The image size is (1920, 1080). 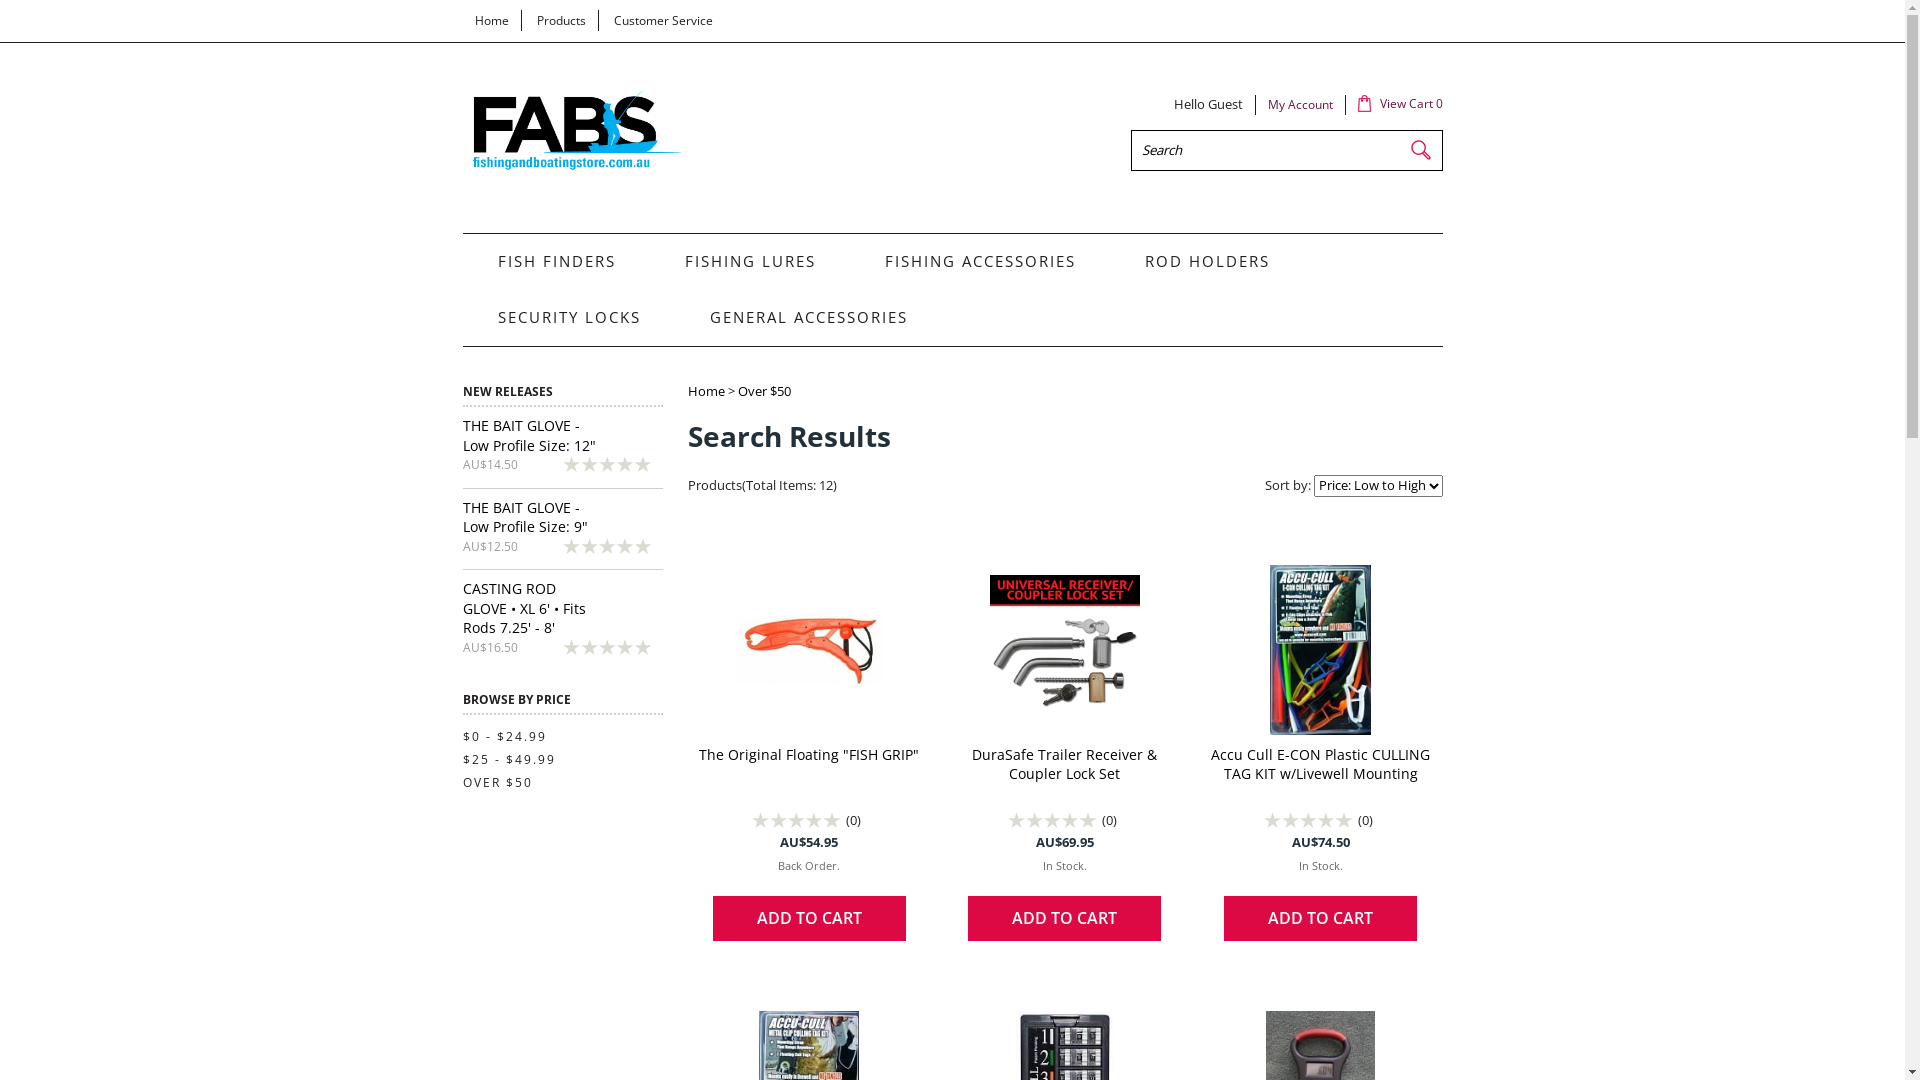 I want to click on $25 - $49.99, so click(x=508, y=760).